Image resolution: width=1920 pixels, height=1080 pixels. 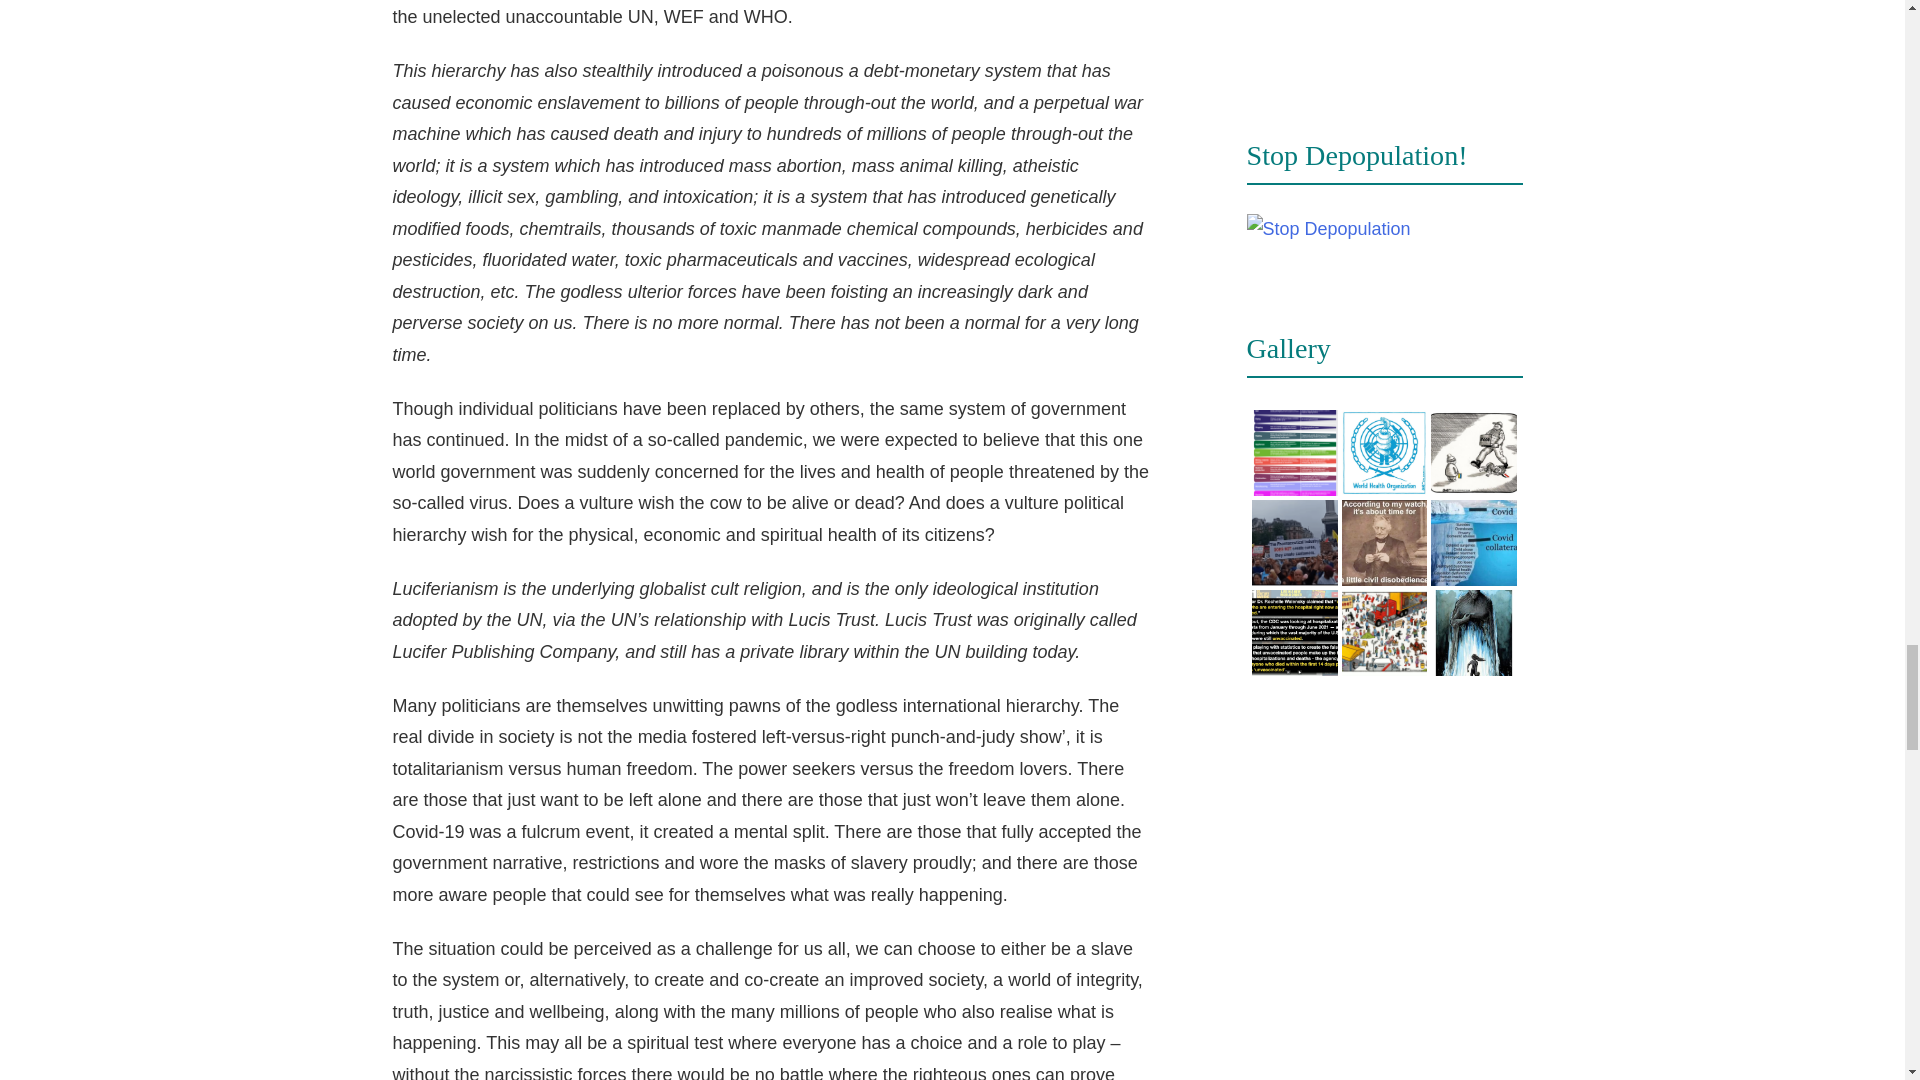 I want to click on WHO, so click(x=1384, y=452).